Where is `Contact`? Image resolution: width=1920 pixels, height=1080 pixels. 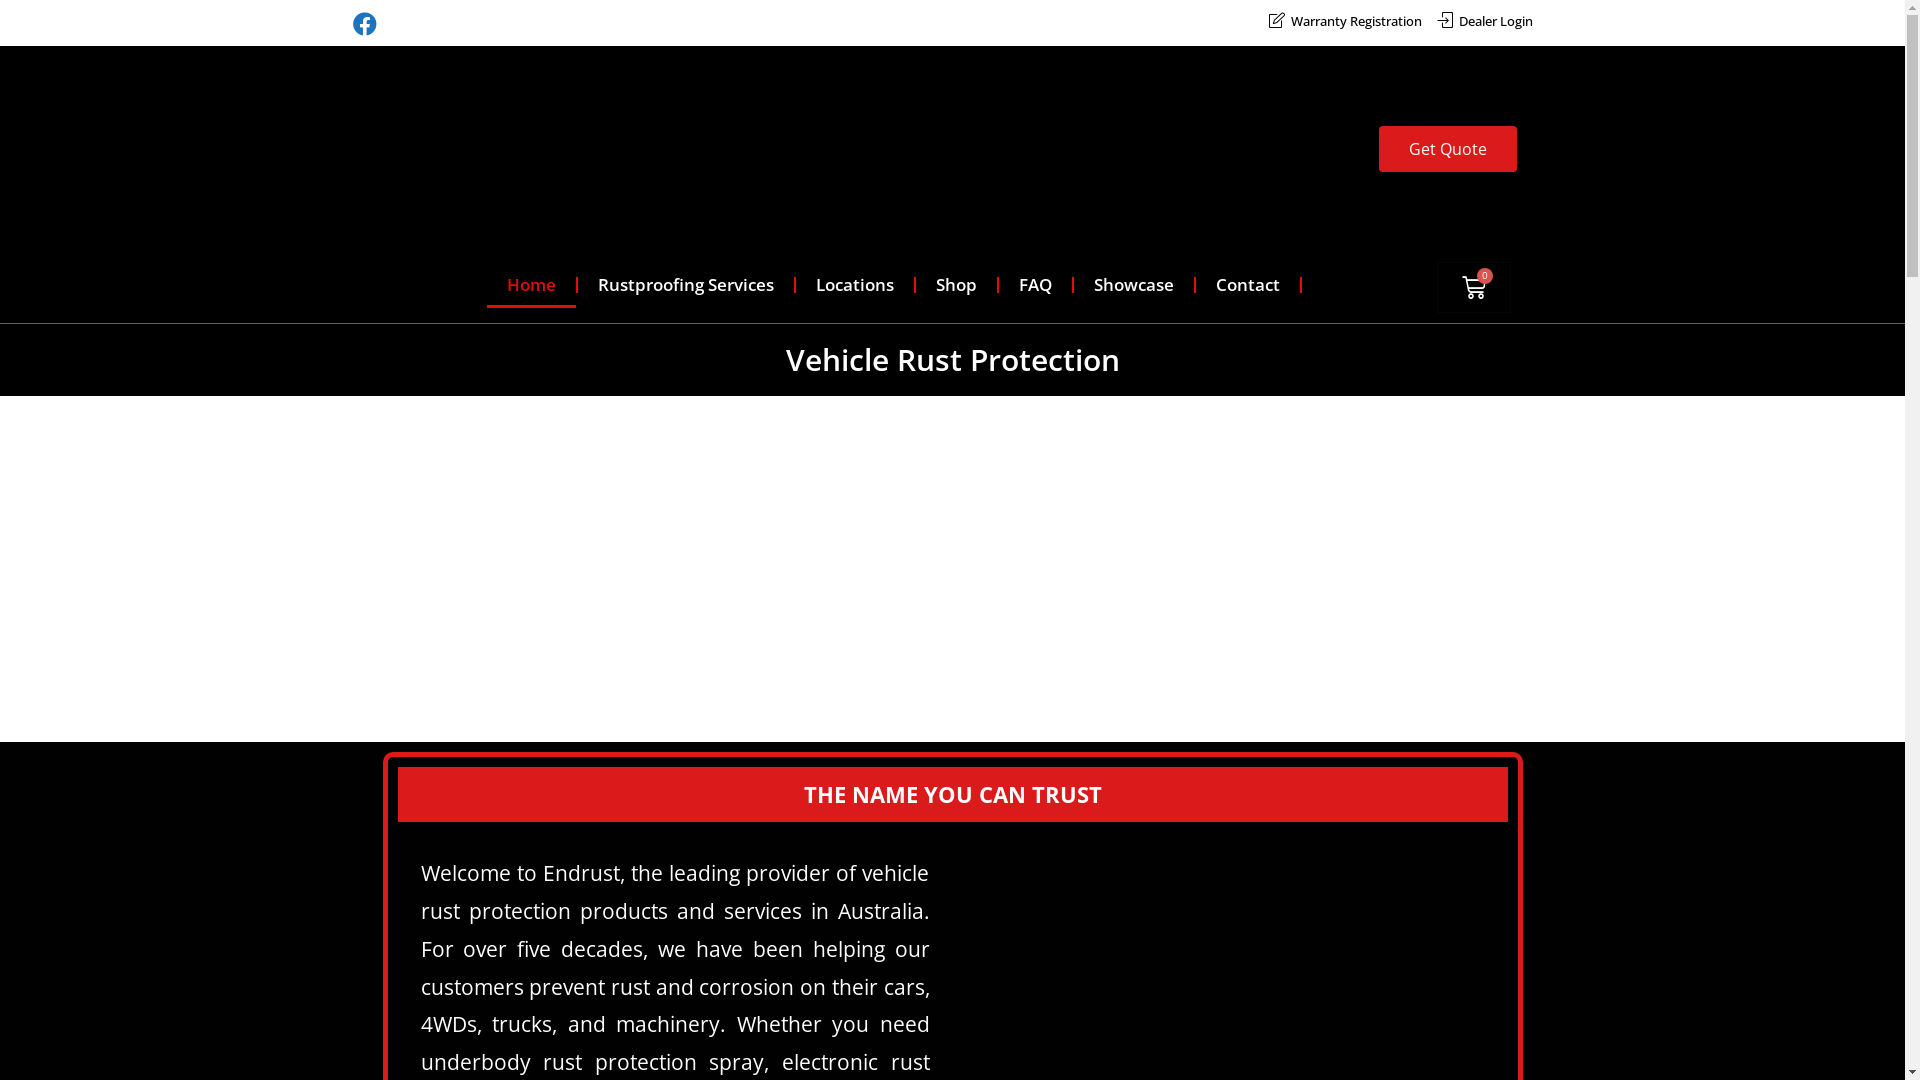
Contact is located at coordinates (1248, 285).